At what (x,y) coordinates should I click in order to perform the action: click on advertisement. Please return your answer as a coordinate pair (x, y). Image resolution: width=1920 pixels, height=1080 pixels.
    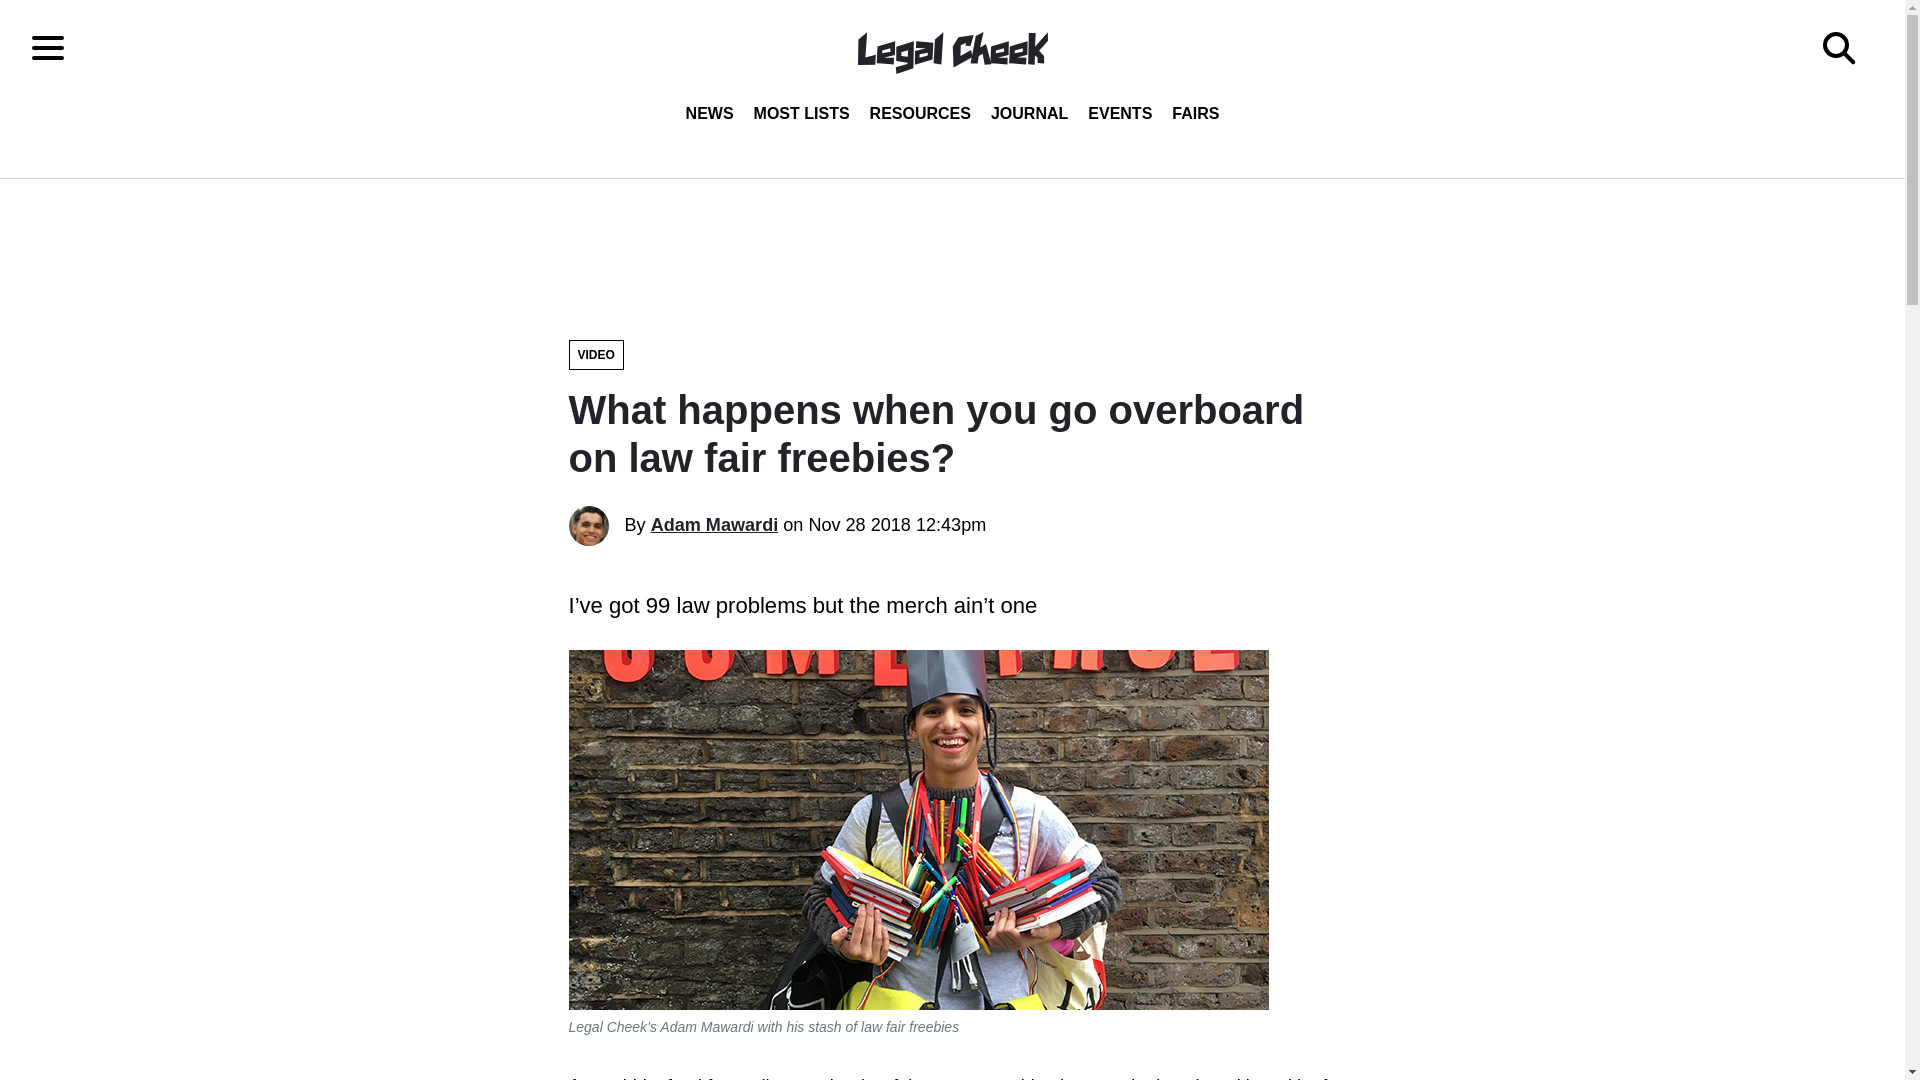
    Looking at the image, I should click on (951, 248).